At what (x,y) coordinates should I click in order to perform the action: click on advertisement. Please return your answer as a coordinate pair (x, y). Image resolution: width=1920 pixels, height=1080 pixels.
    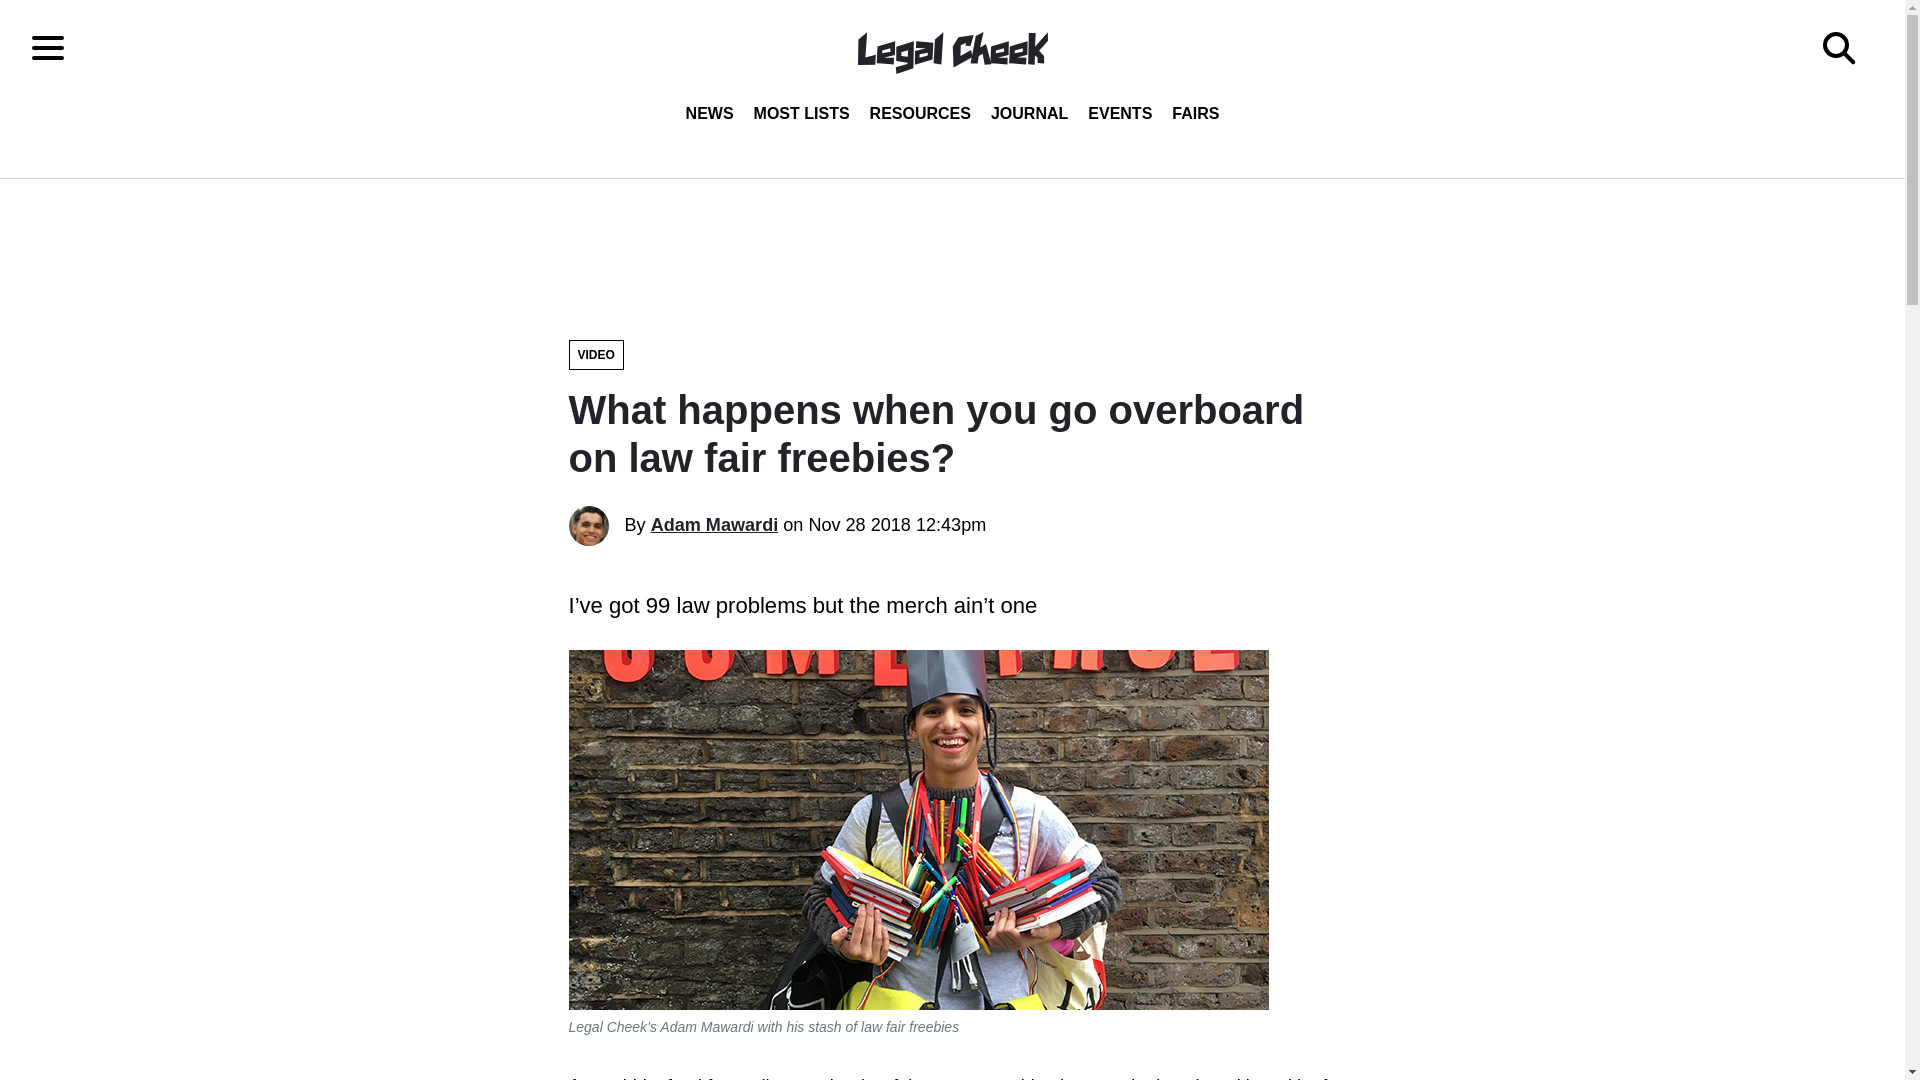
    Looking at the image, I should click on (951, 248).